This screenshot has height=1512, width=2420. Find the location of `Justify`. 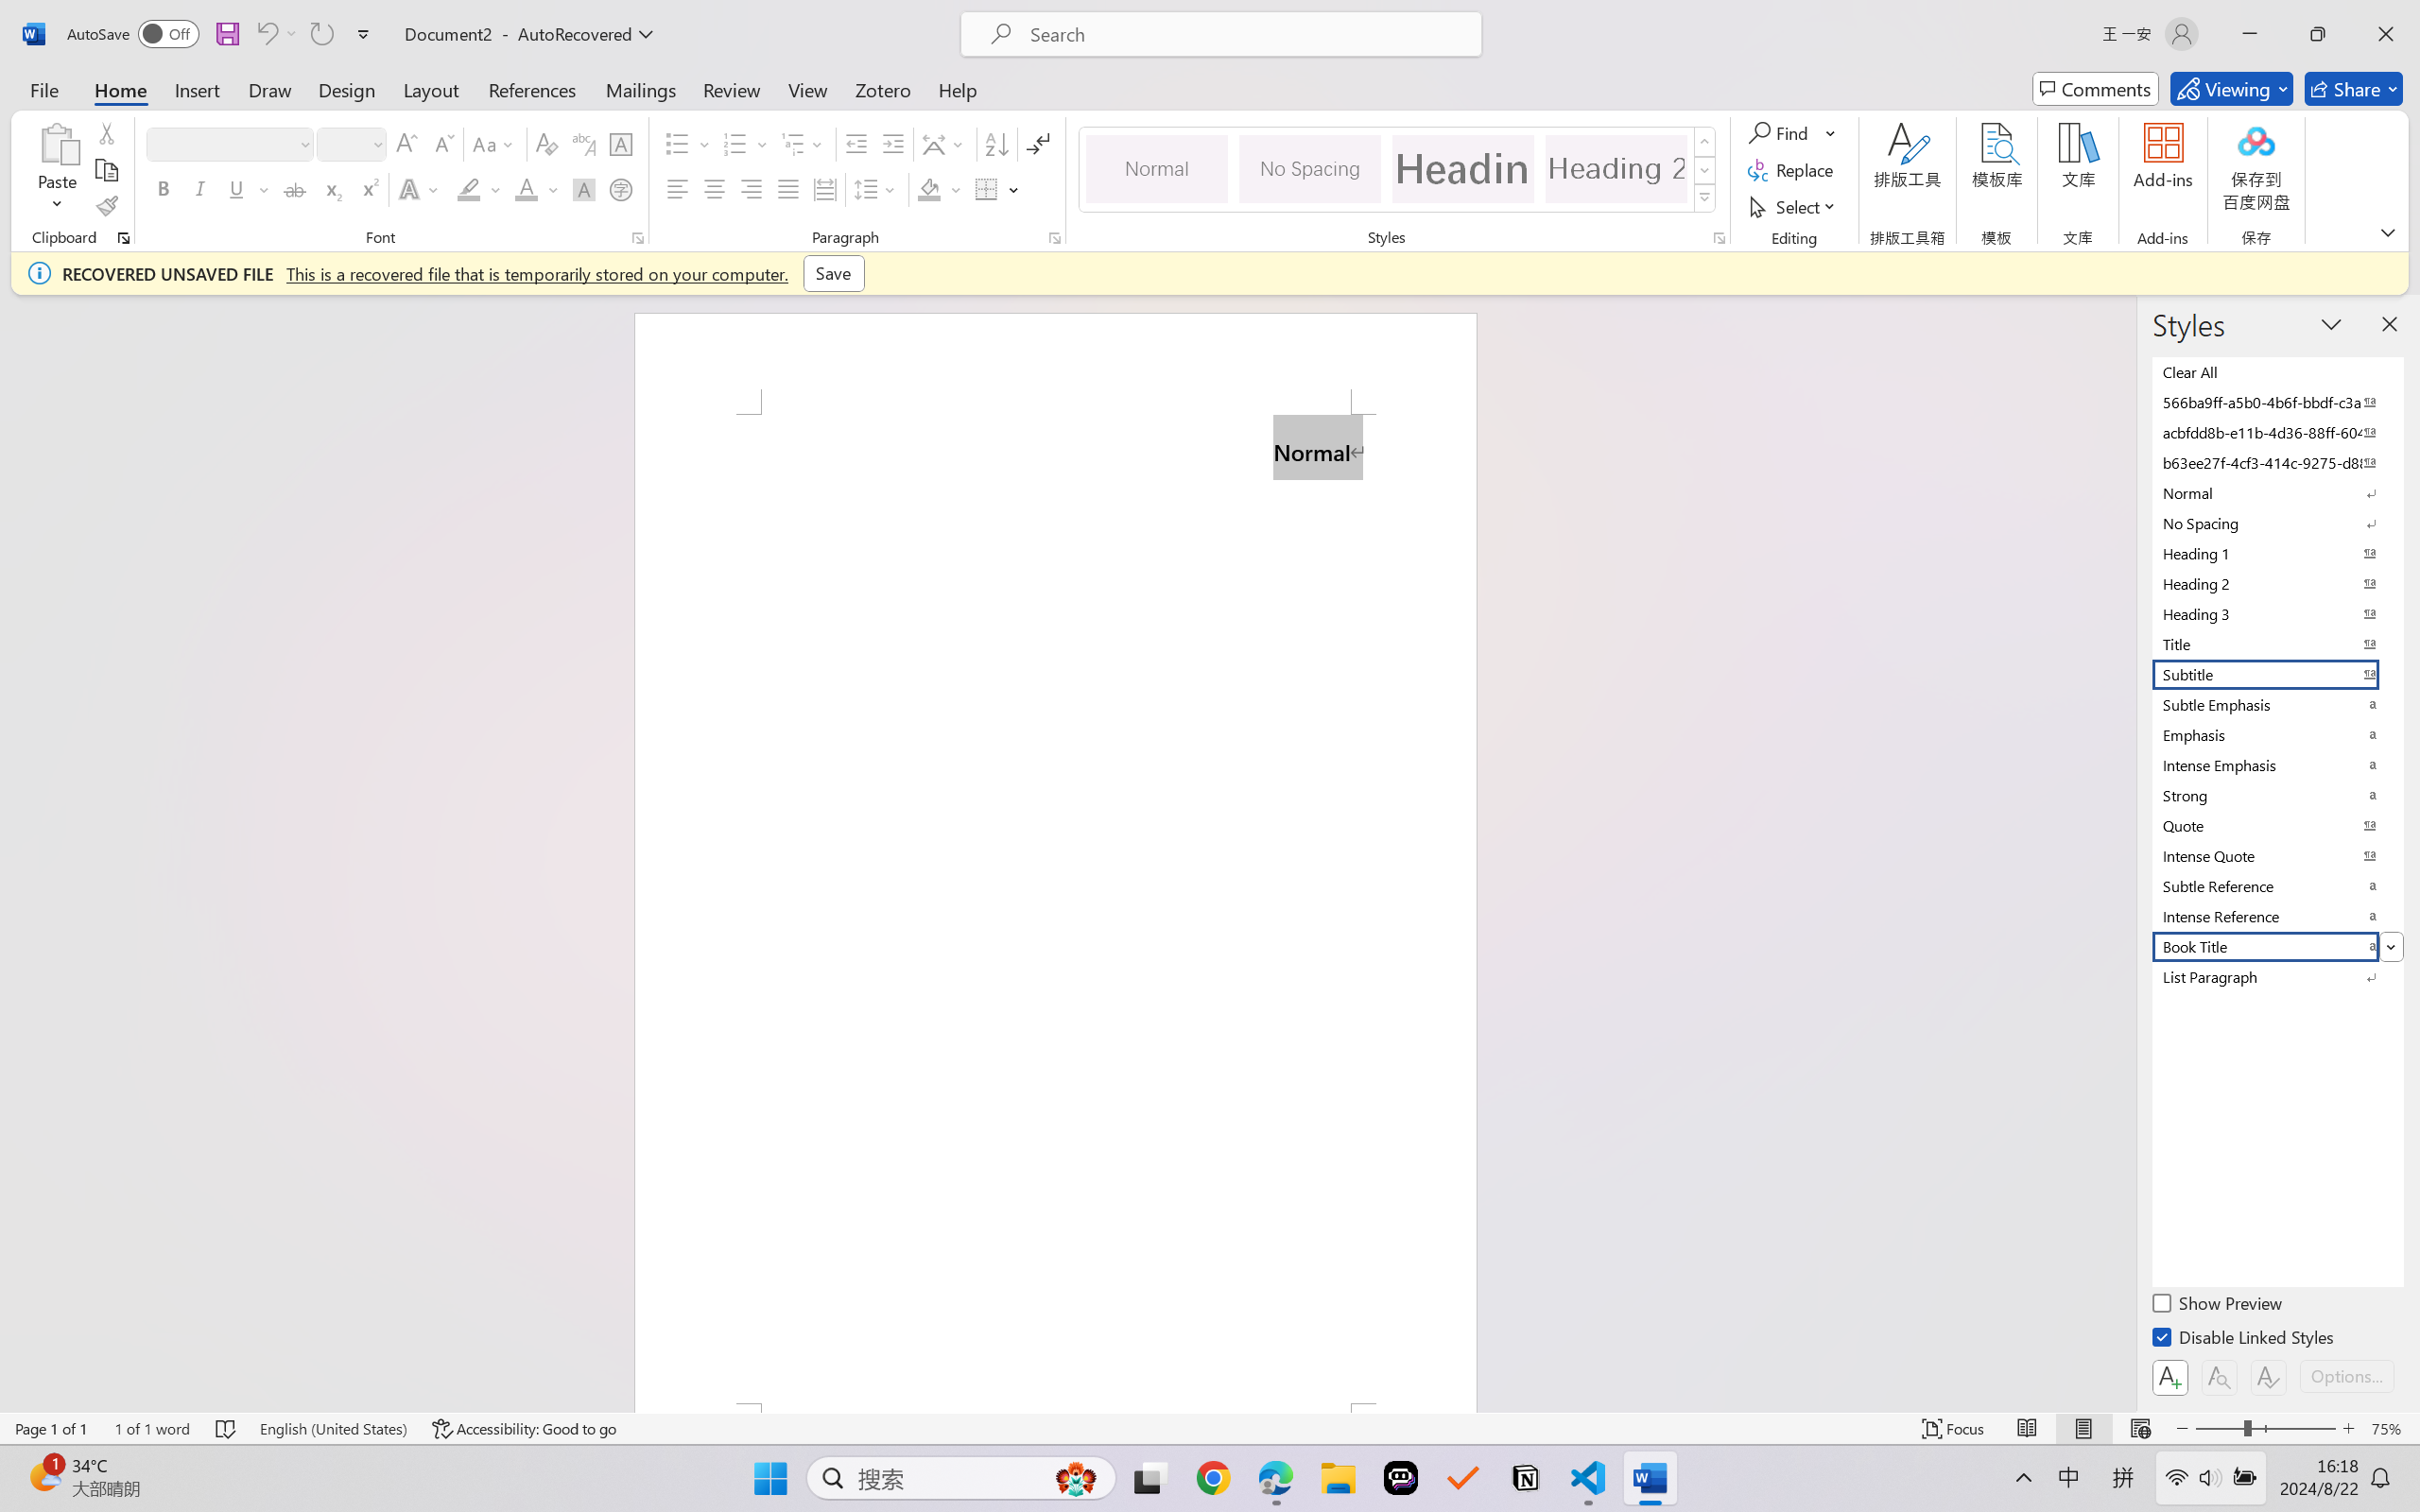

Justify is located at coordinates (788, 189).